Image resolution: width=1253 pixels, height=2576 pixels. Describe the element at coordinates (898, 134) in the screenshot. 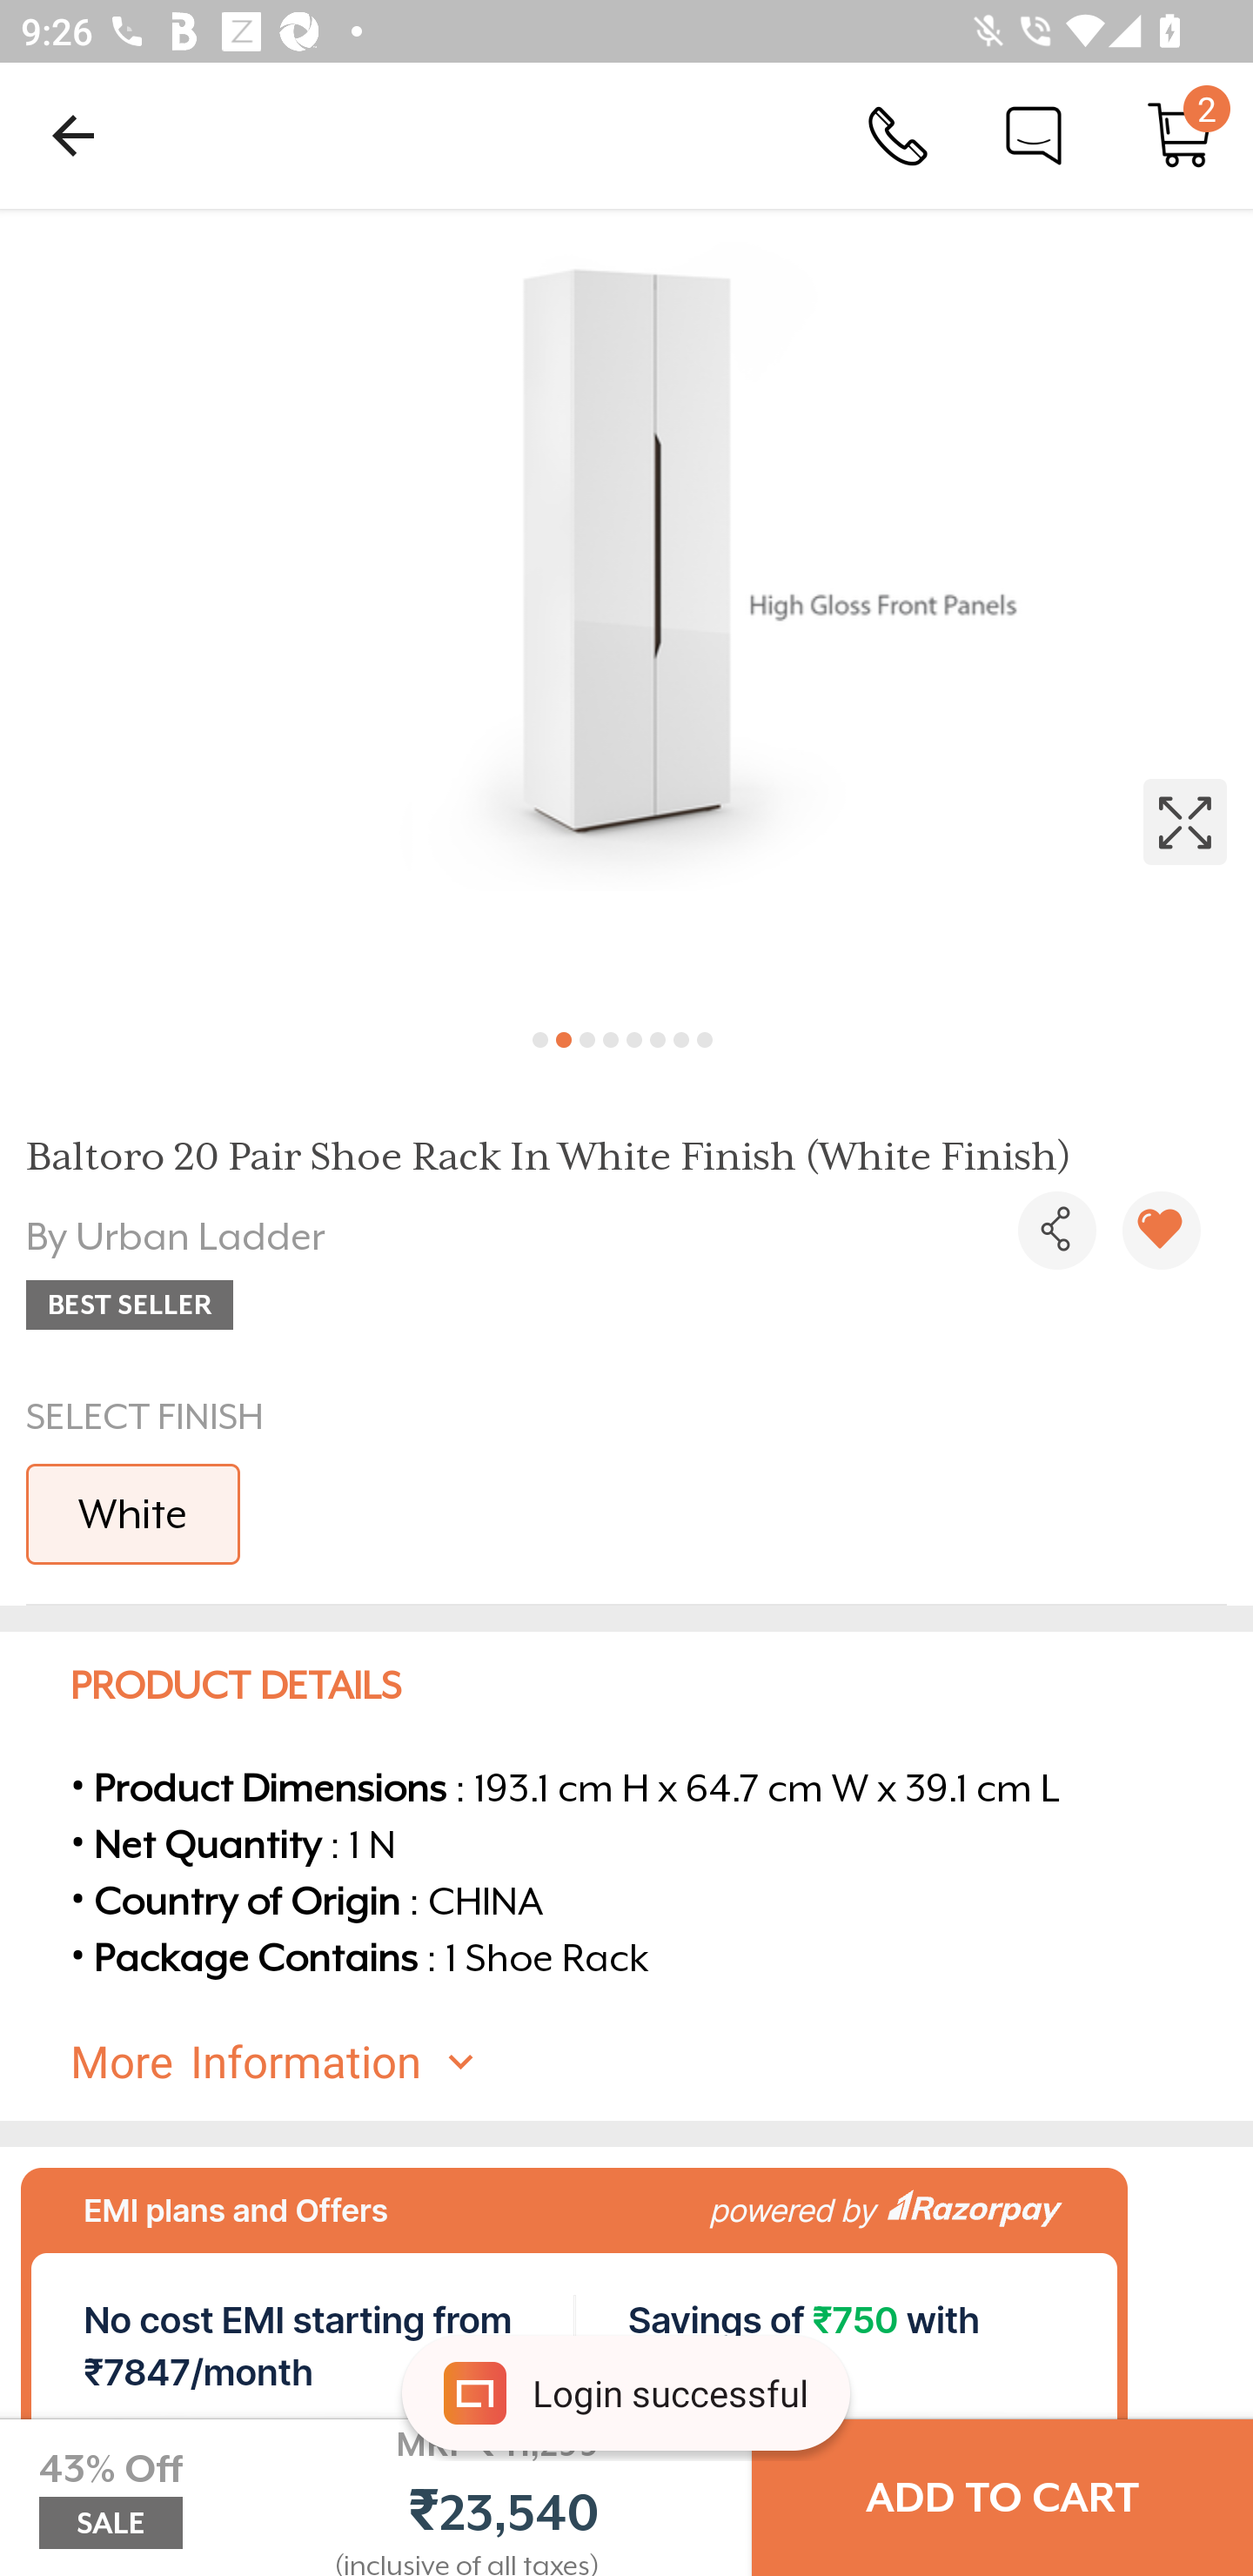

I see `Call Us` at that location.